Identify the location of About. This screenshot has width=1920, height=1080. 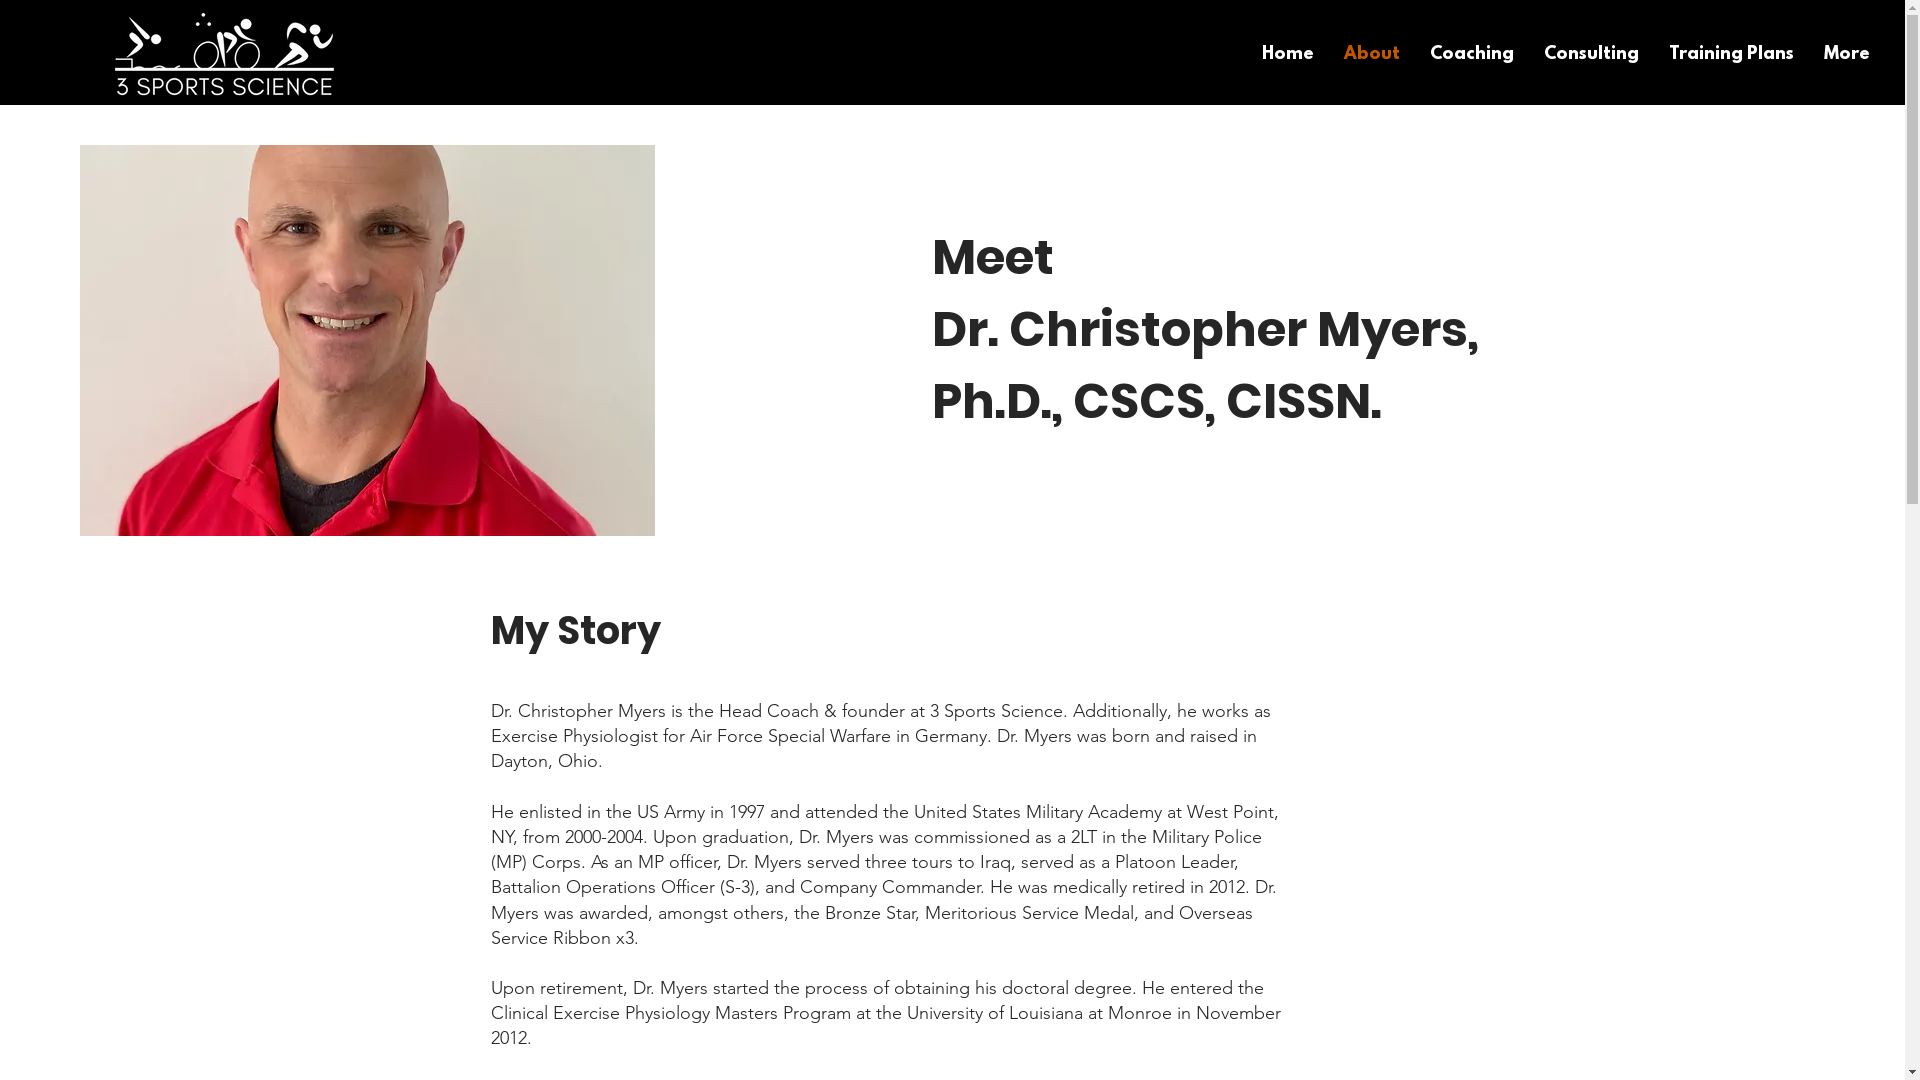
(1372, 56).